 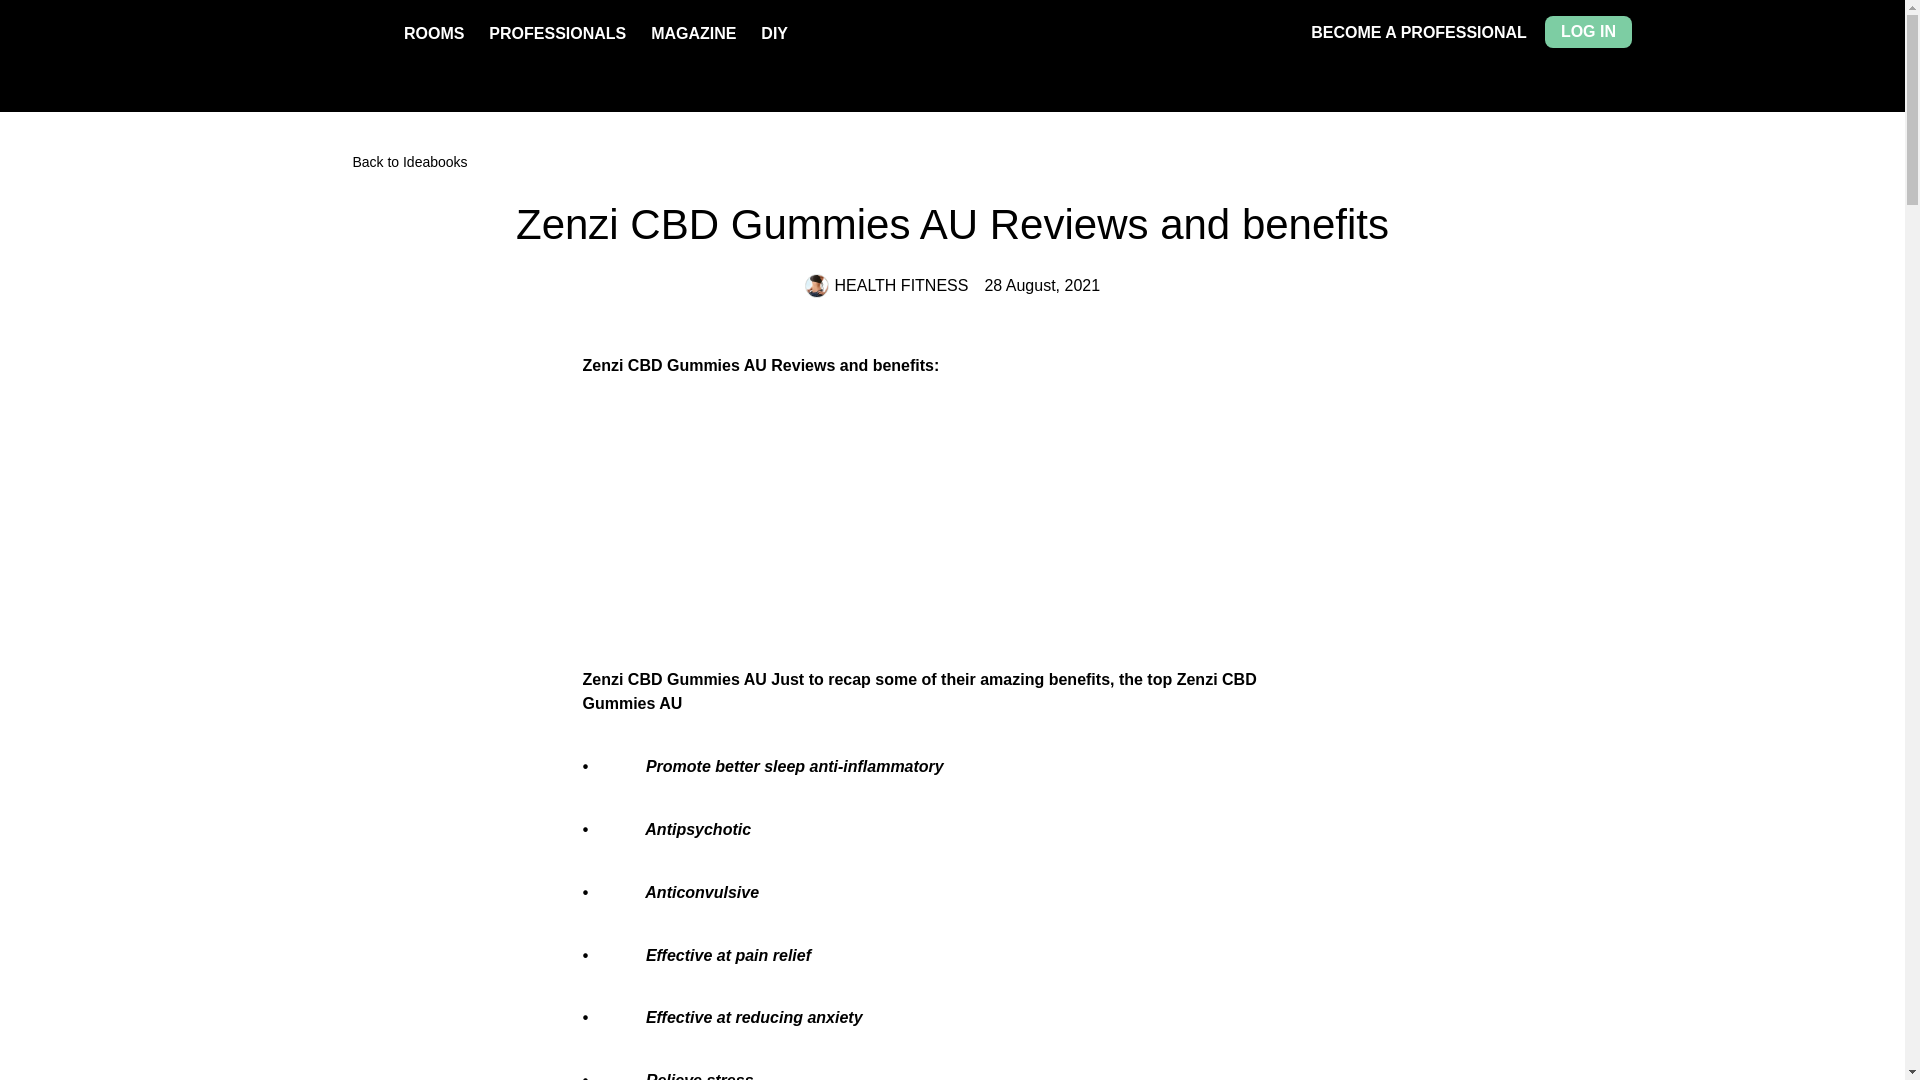 What do you see at coordinates (1418, 32) in the screenshot?
I see `BECOME A PROFESSIONAL` at bounding box center [1418, 32].